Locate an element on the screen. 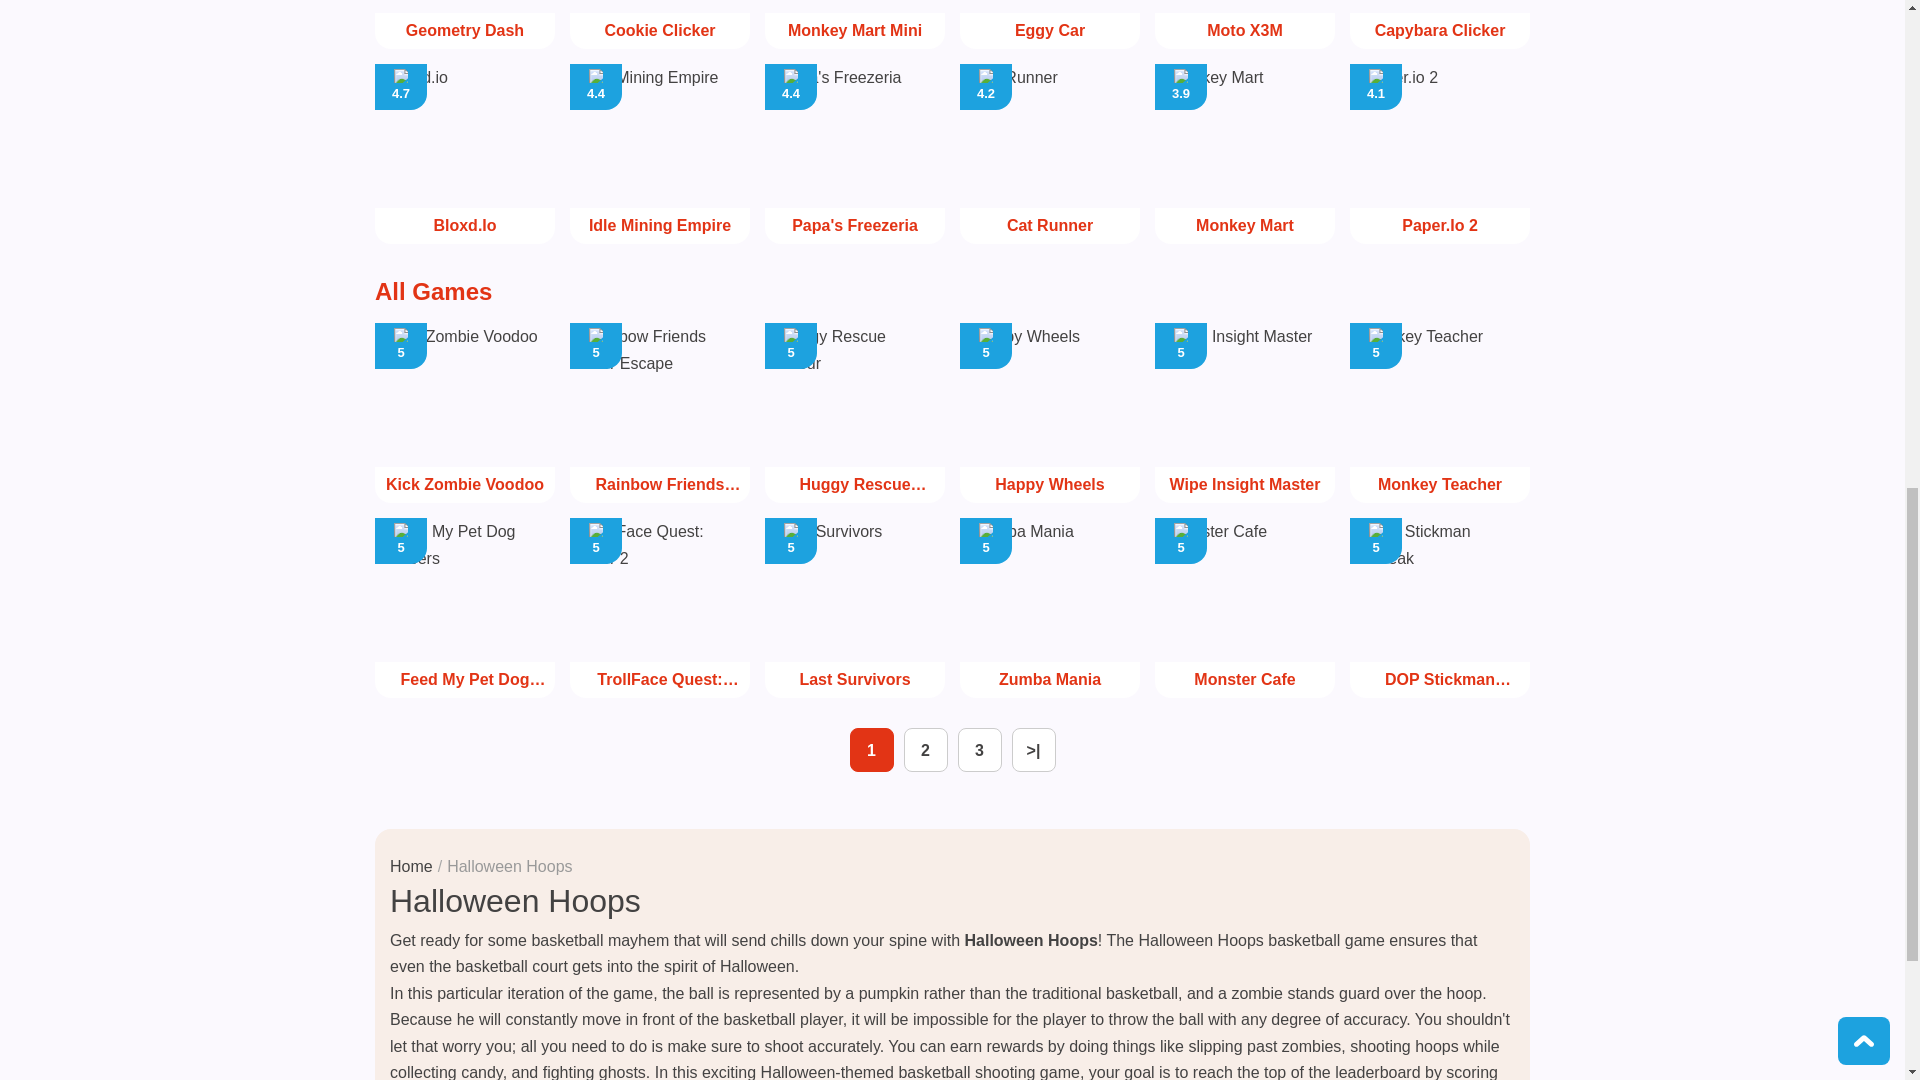 This screenshot has height=1080, width=1920. Geometry Dash is located at coordinates (660, 24).